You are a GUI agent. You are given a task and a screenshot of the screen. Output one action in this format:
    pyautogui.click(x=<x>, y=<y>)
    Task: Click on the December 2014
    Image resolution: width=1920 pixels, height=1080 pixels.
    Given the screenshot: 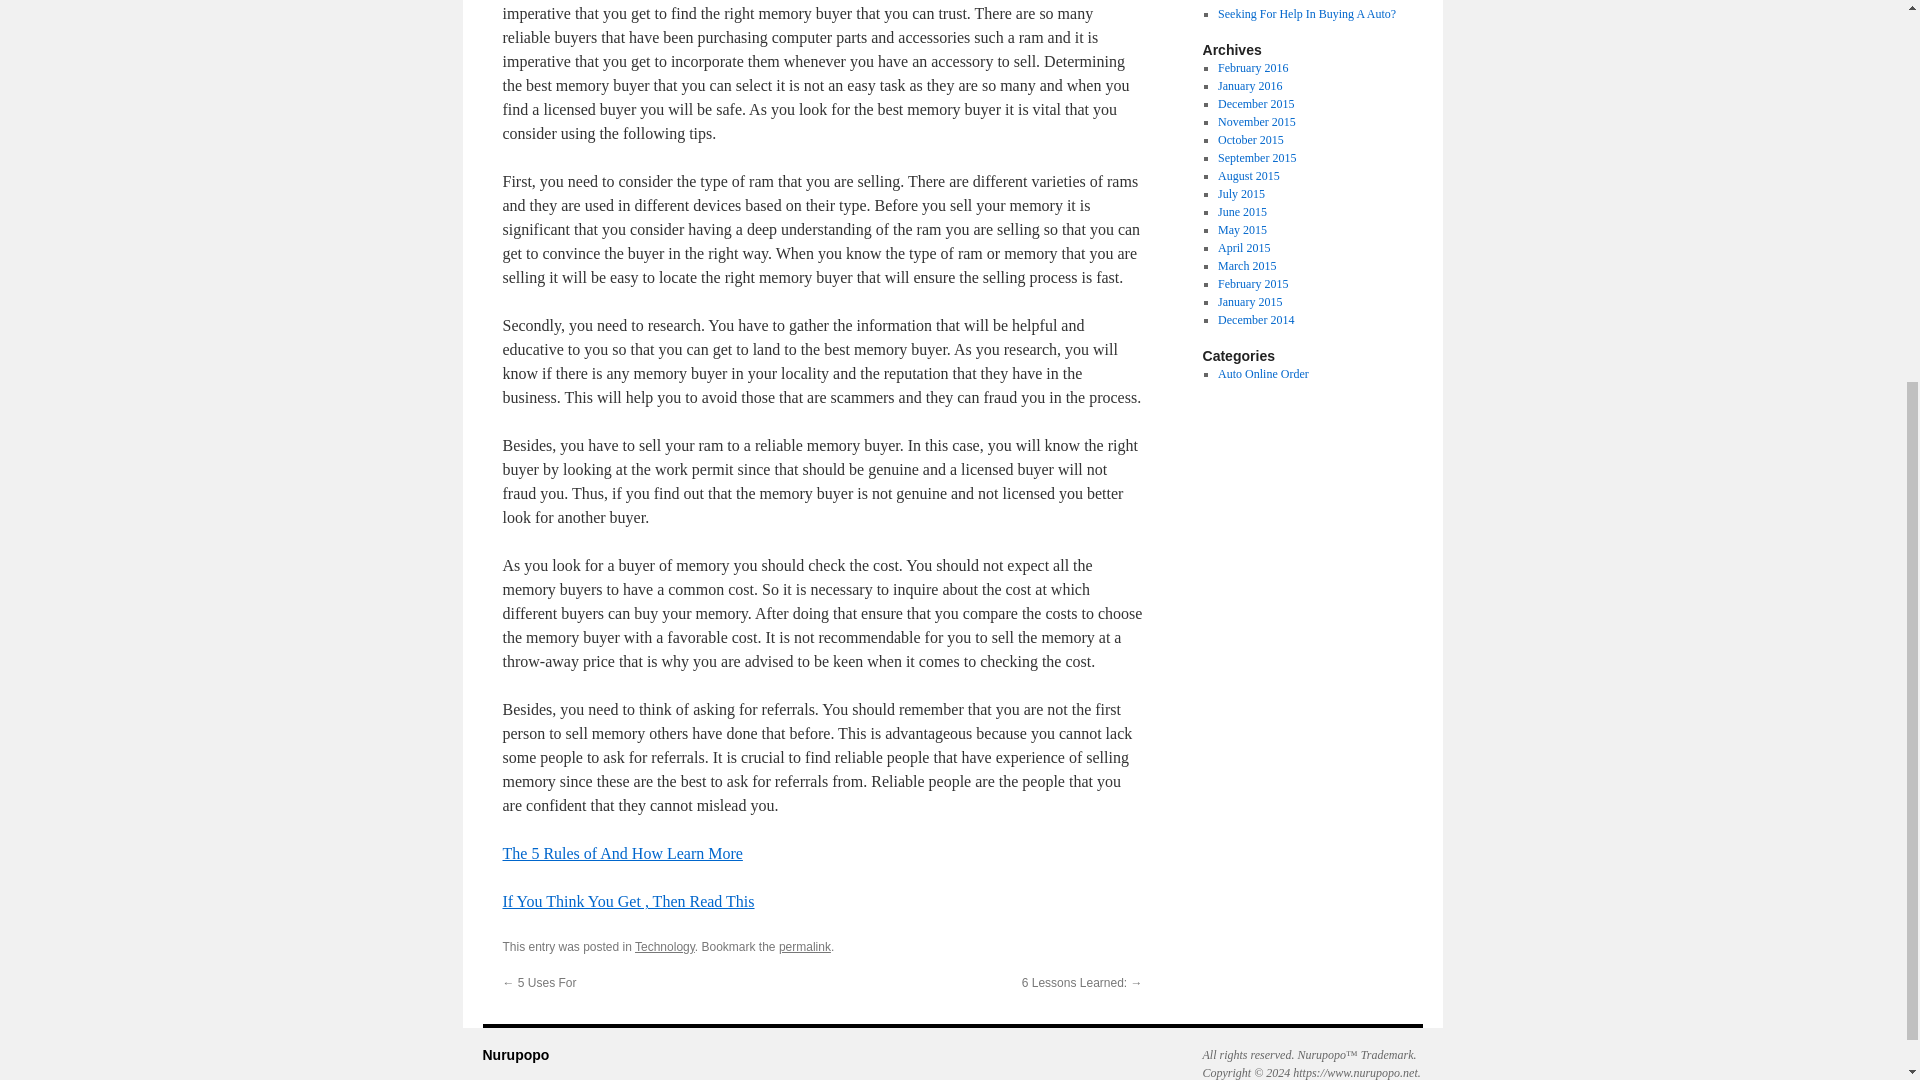 What is the action you would take?
    pyautogui.click(x=1256, y=320)
    